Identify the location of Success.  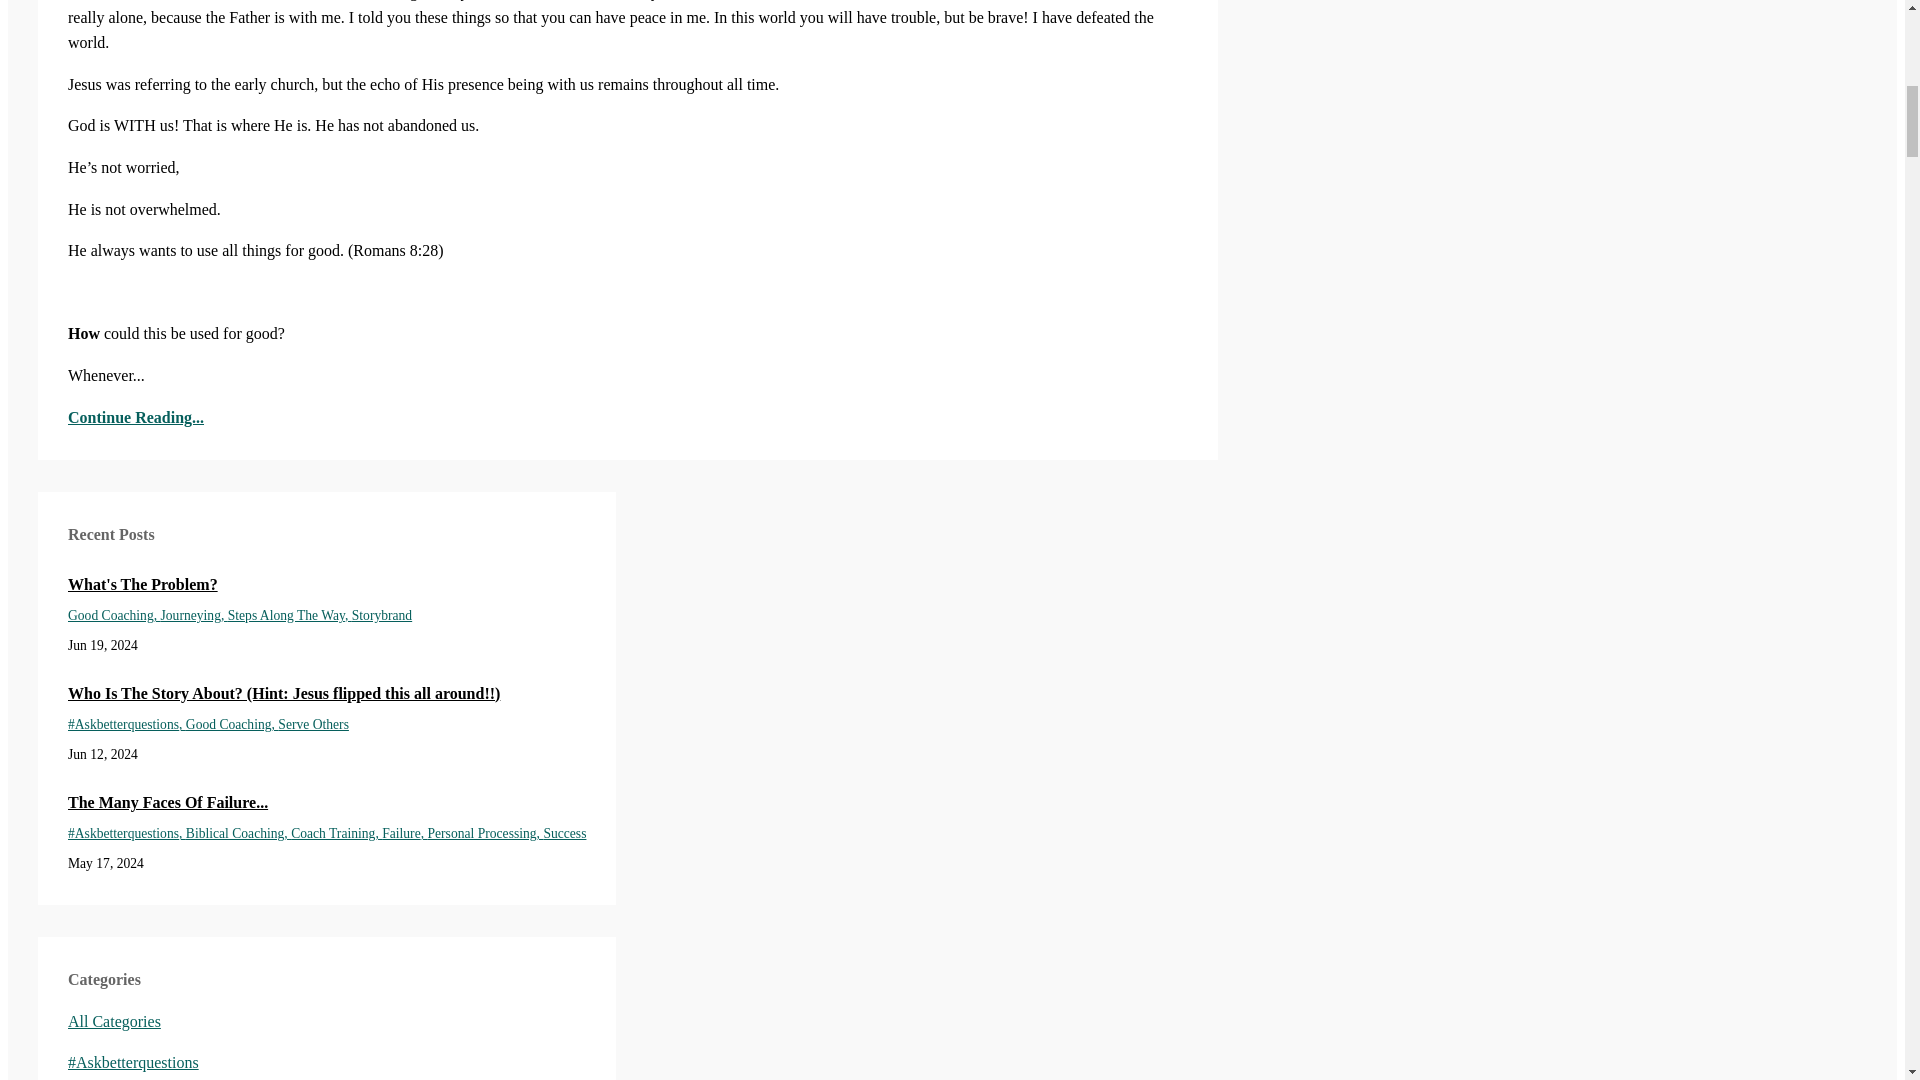
(564, 834).